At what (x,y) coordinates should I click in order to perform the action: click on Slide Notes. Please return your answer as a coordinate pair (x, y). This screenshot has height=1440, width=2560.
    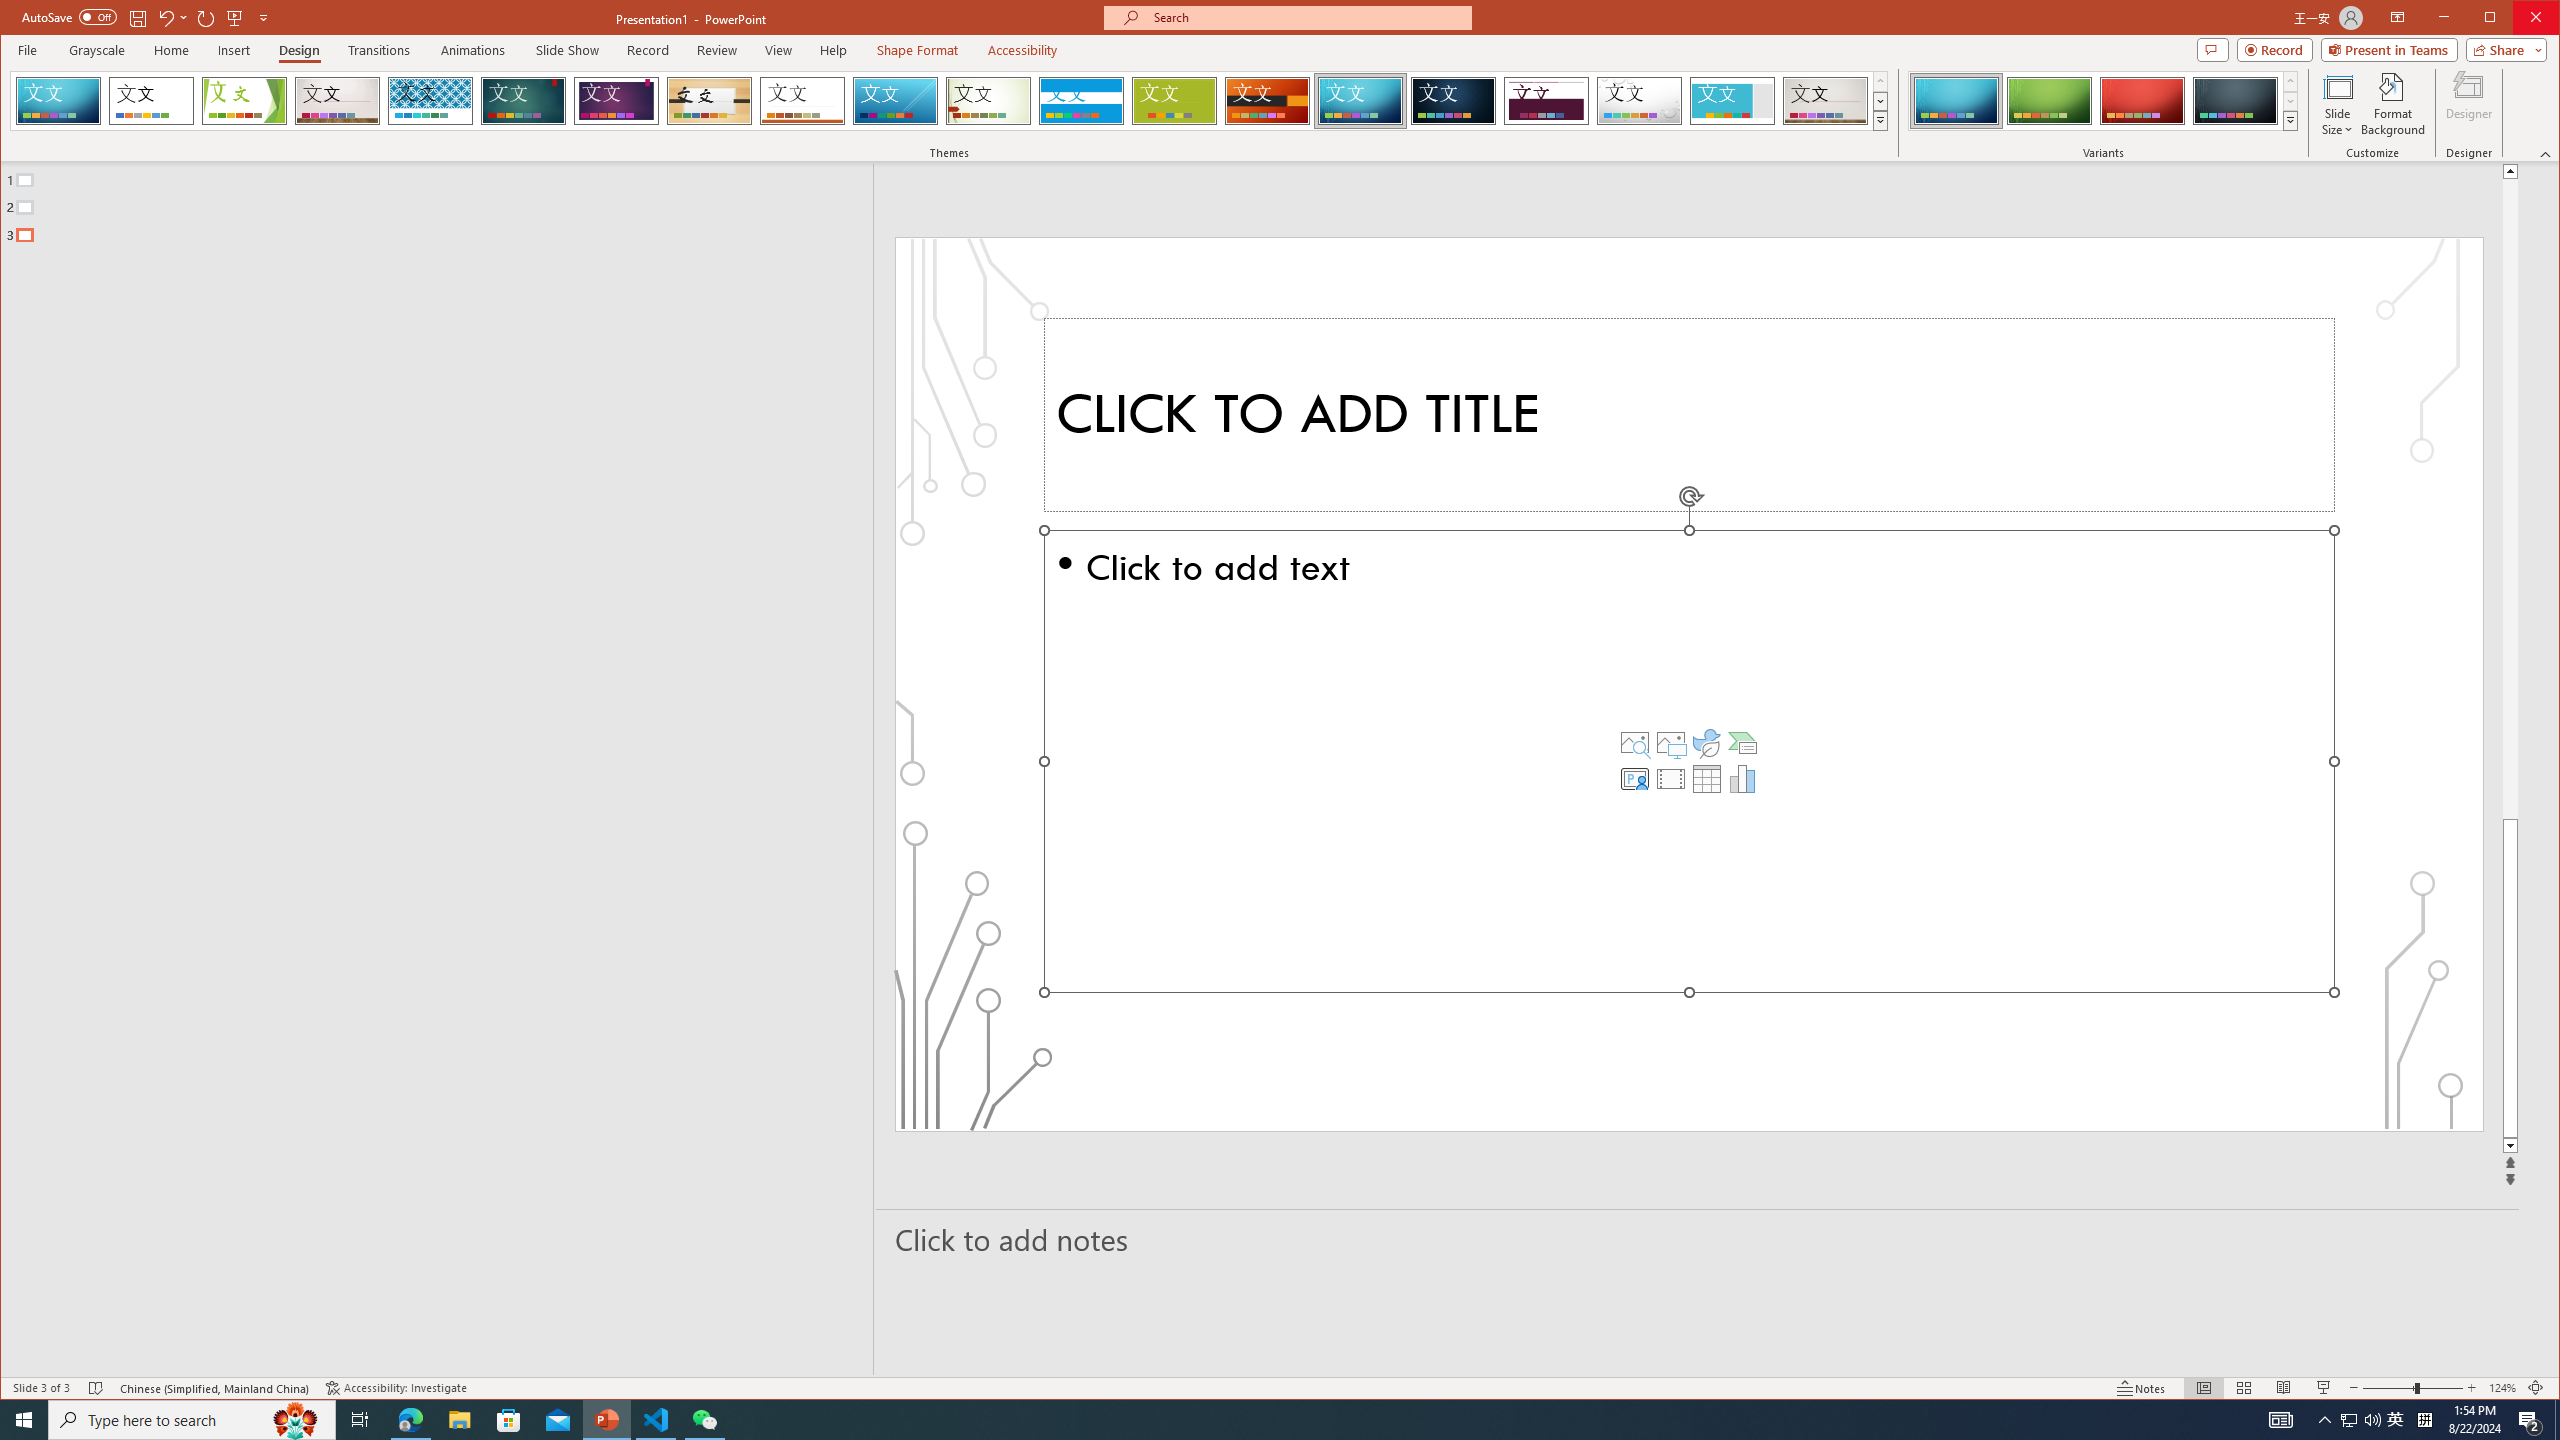
    Looking at the image, I should click on (1698, 1239).